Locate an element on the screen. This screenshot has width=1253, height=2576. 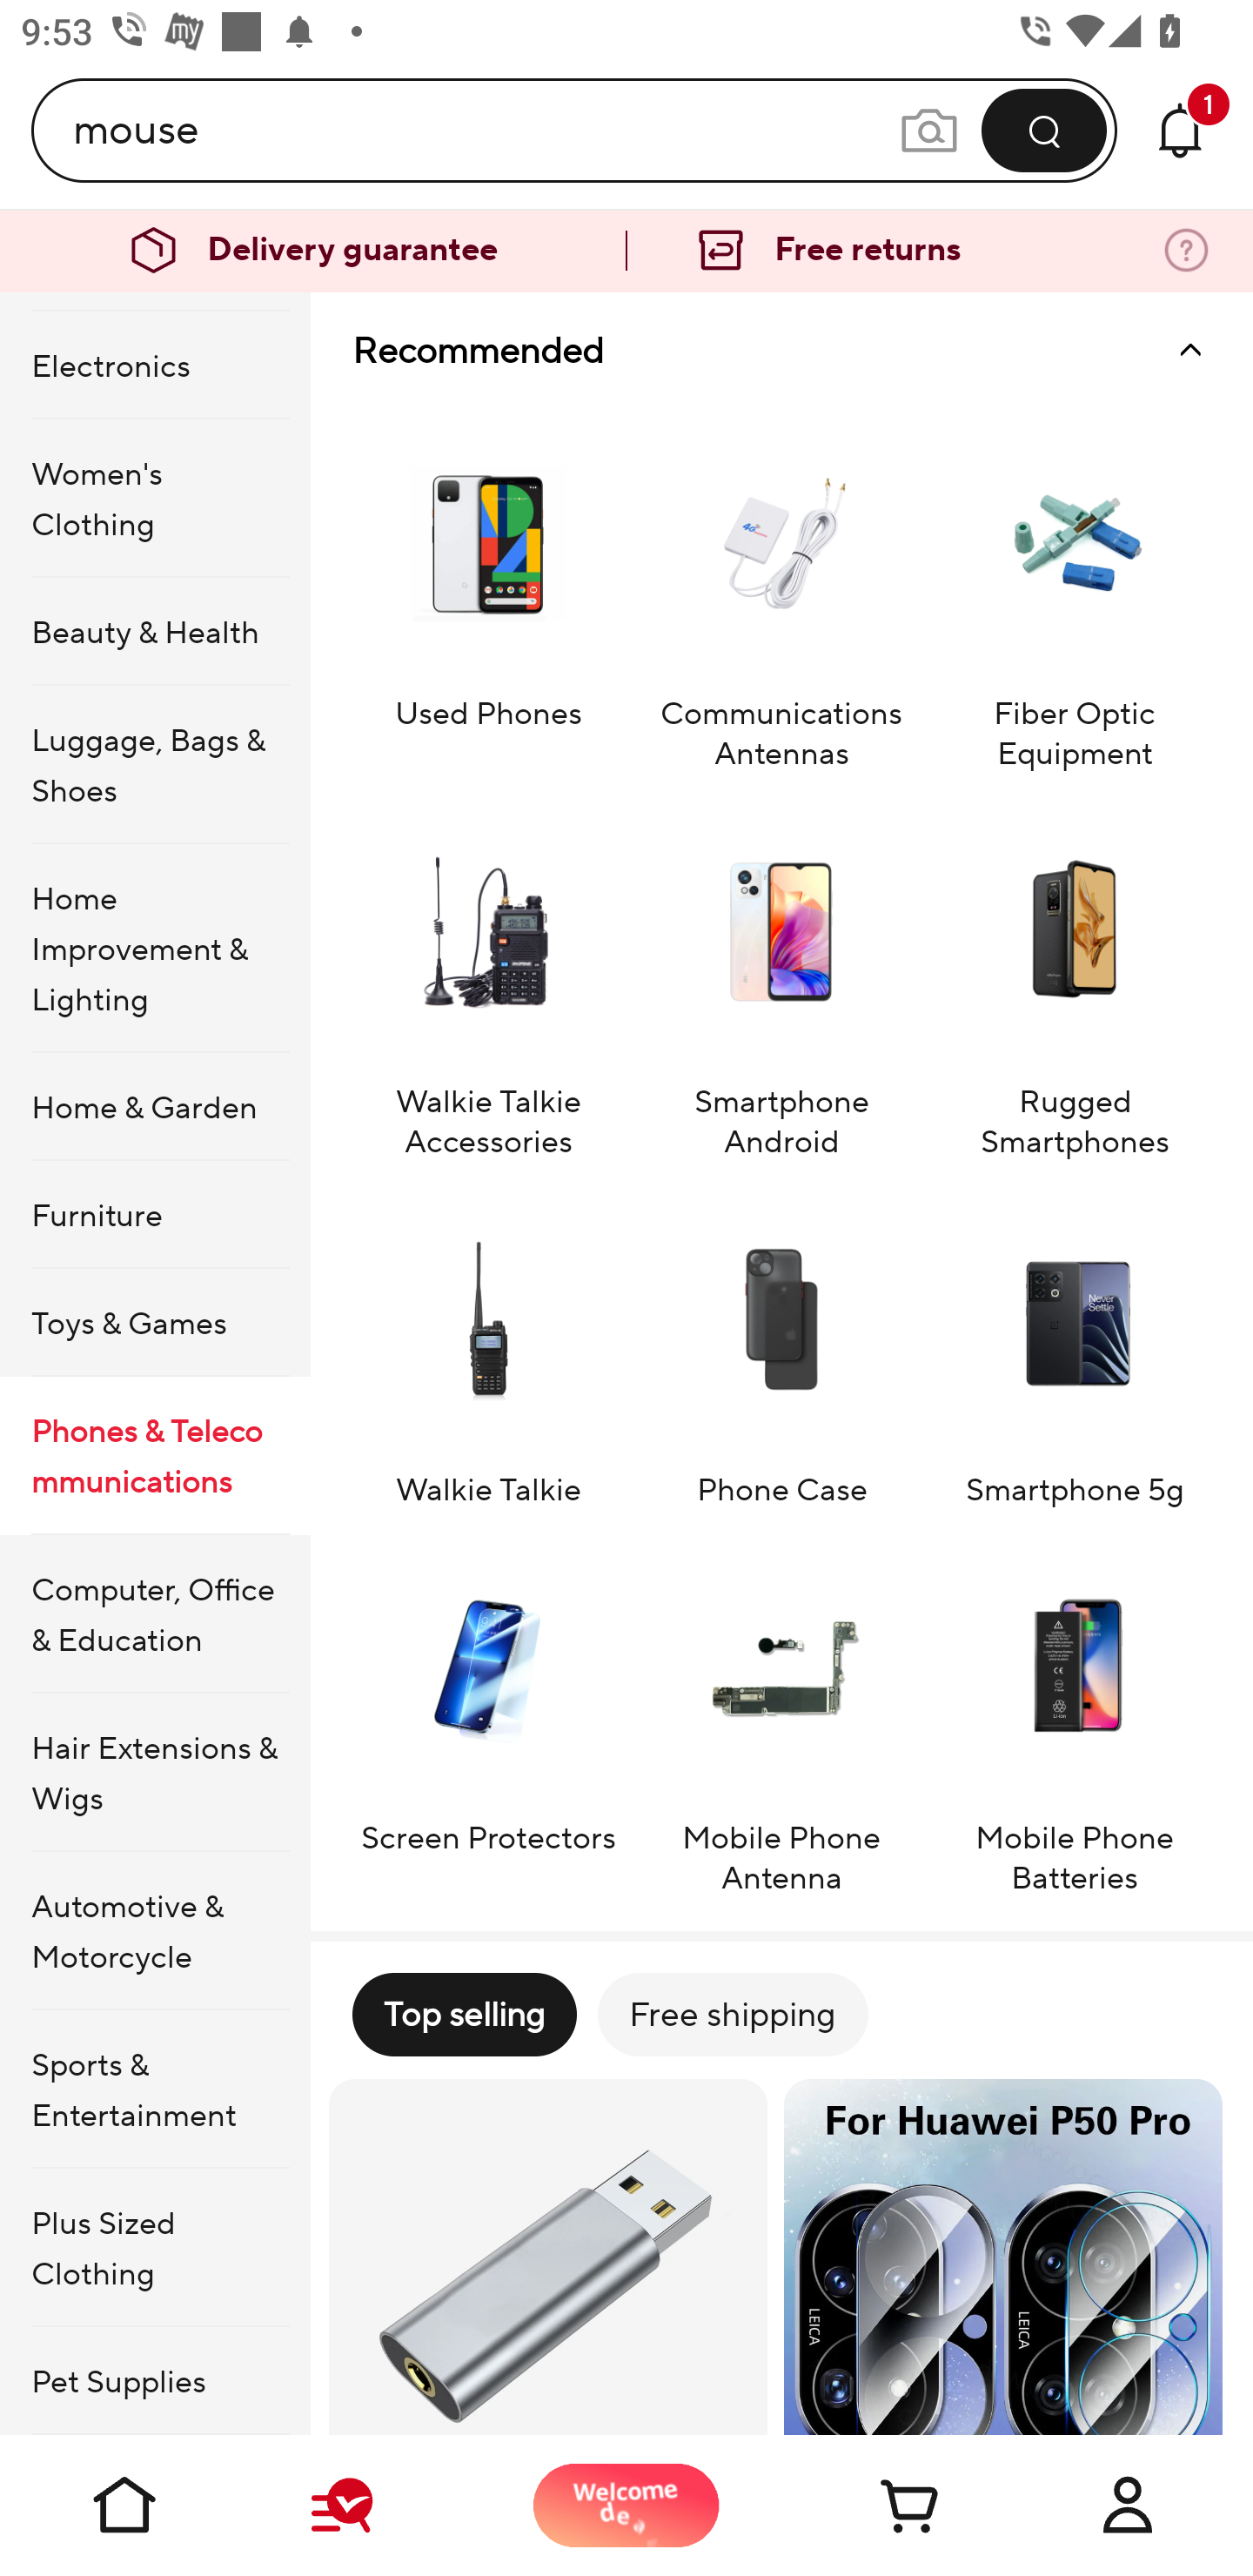
Luggage, Bags & Shoes is located at coordinates (155, 764).